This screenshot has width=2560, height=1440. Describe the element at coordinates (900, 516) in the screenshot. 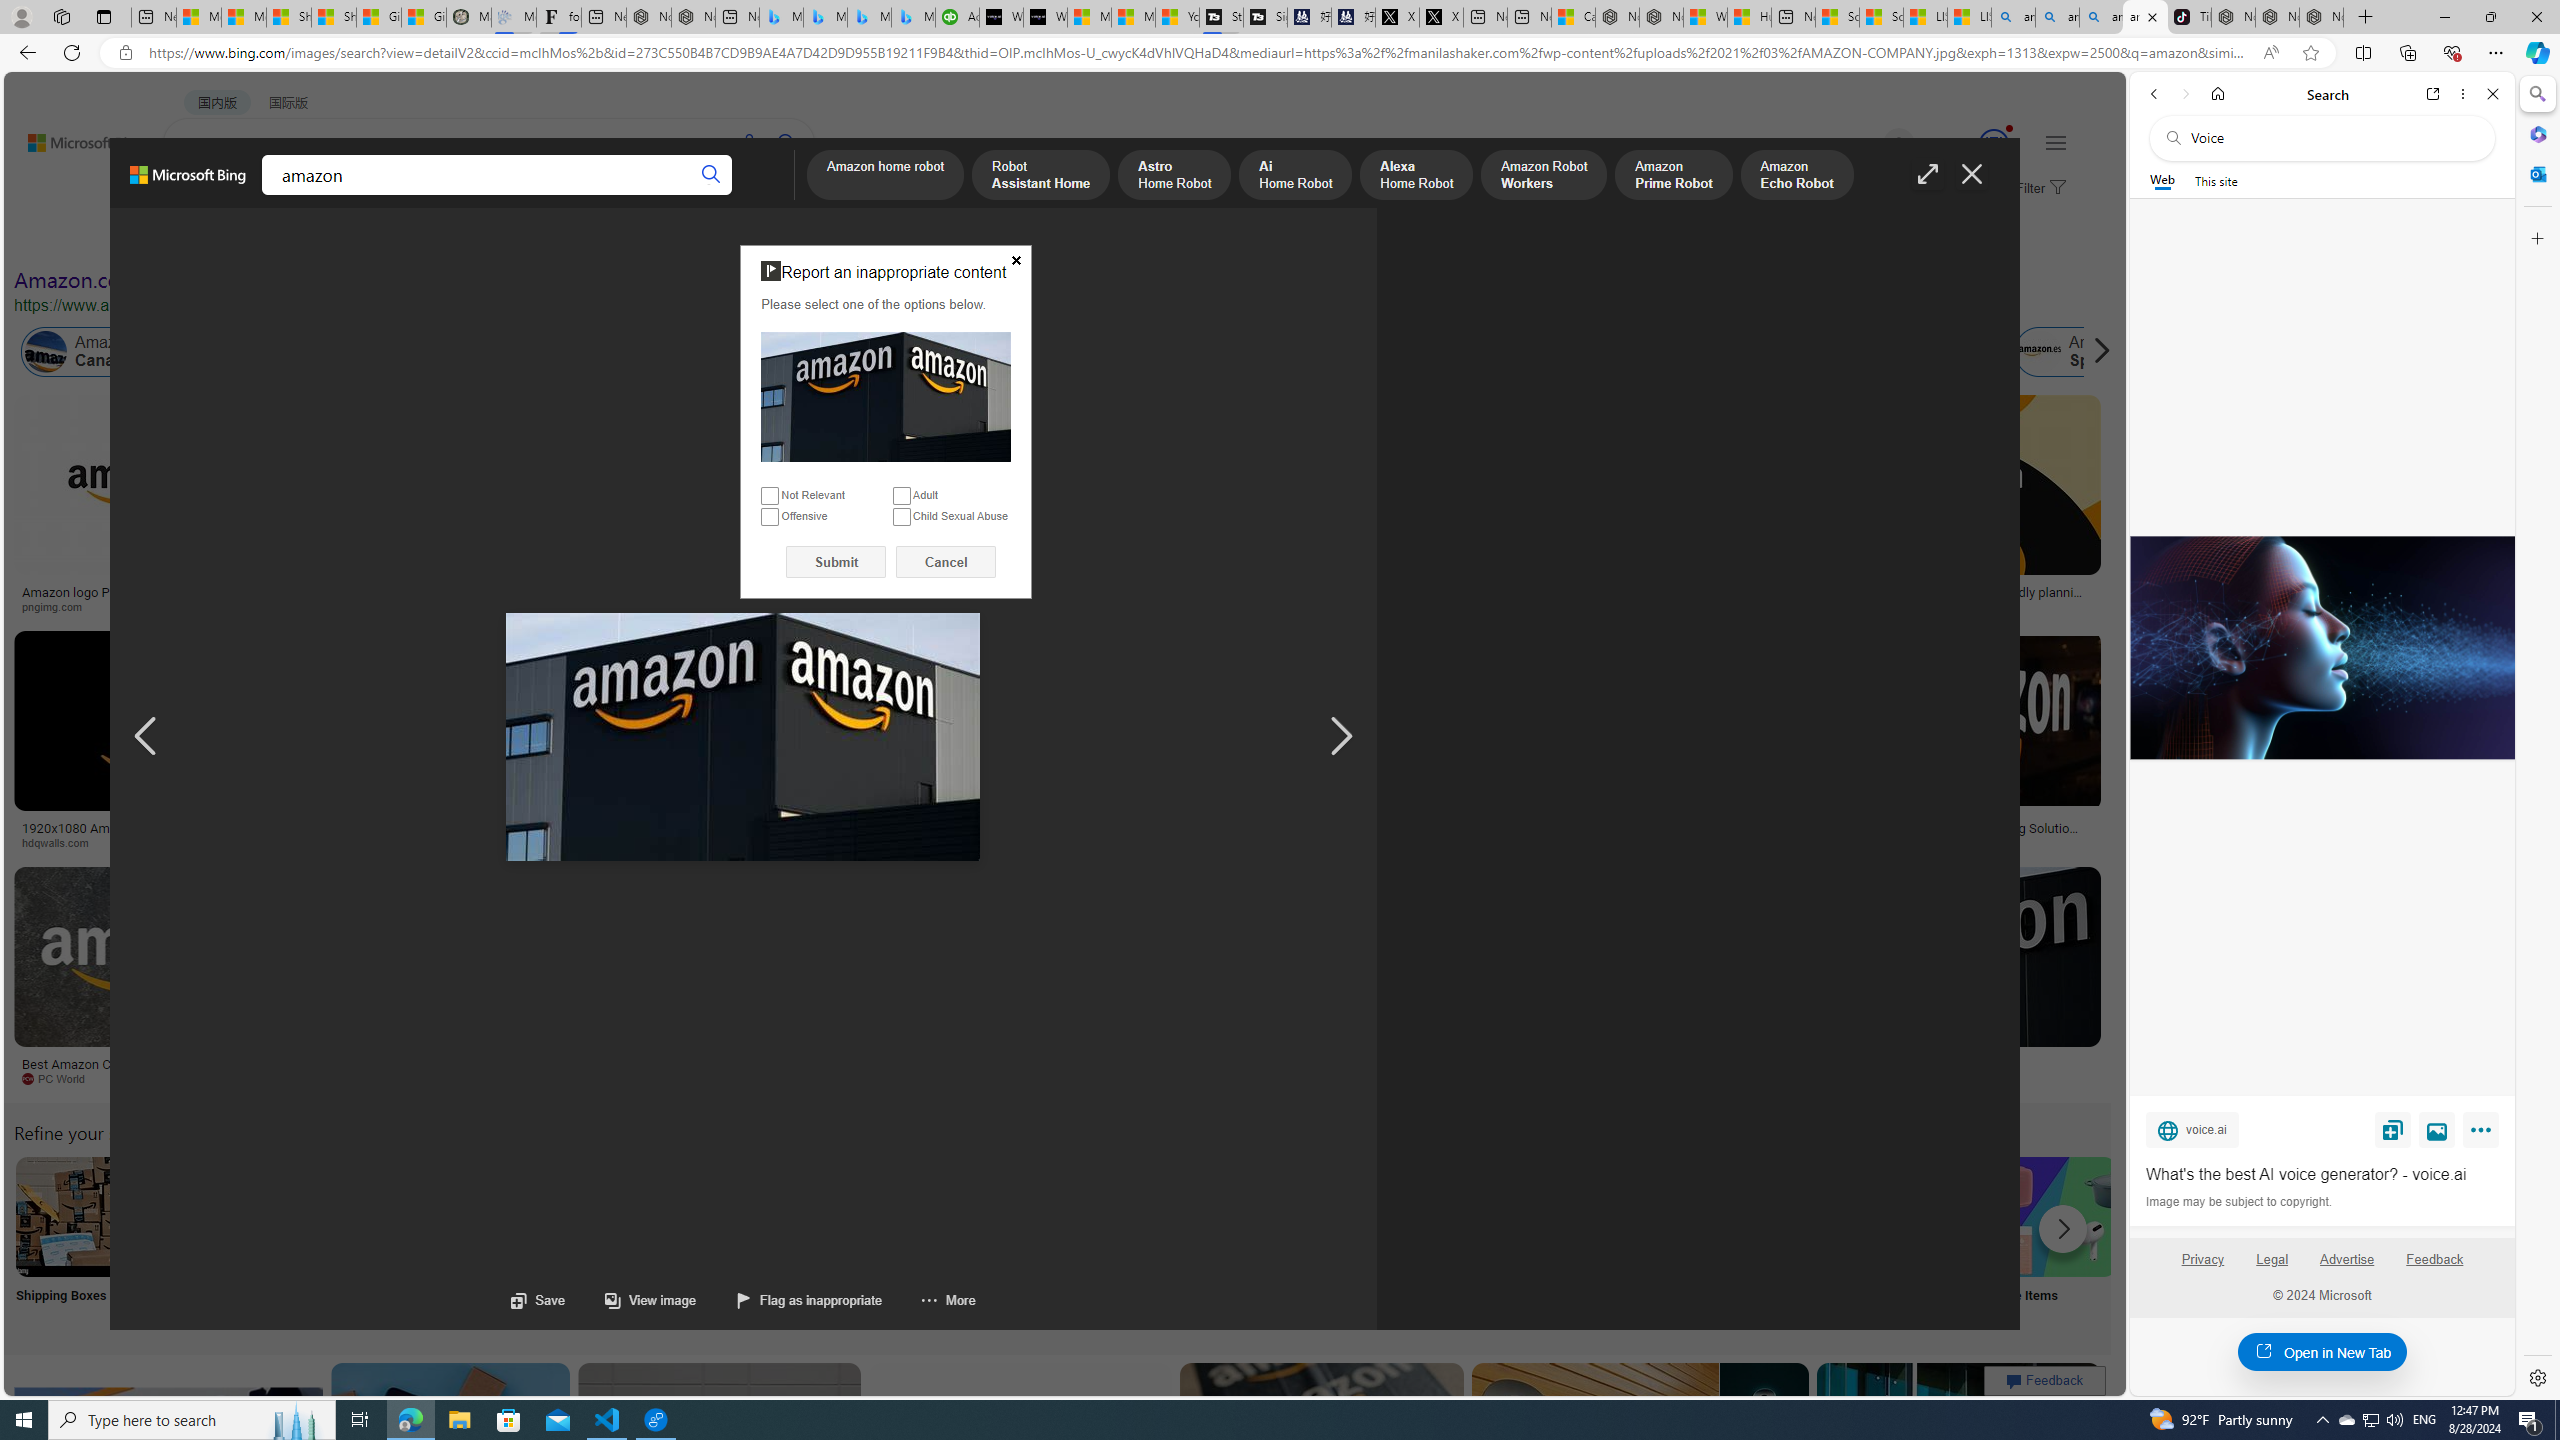

I see `Child Sexual Abuse` at that location.